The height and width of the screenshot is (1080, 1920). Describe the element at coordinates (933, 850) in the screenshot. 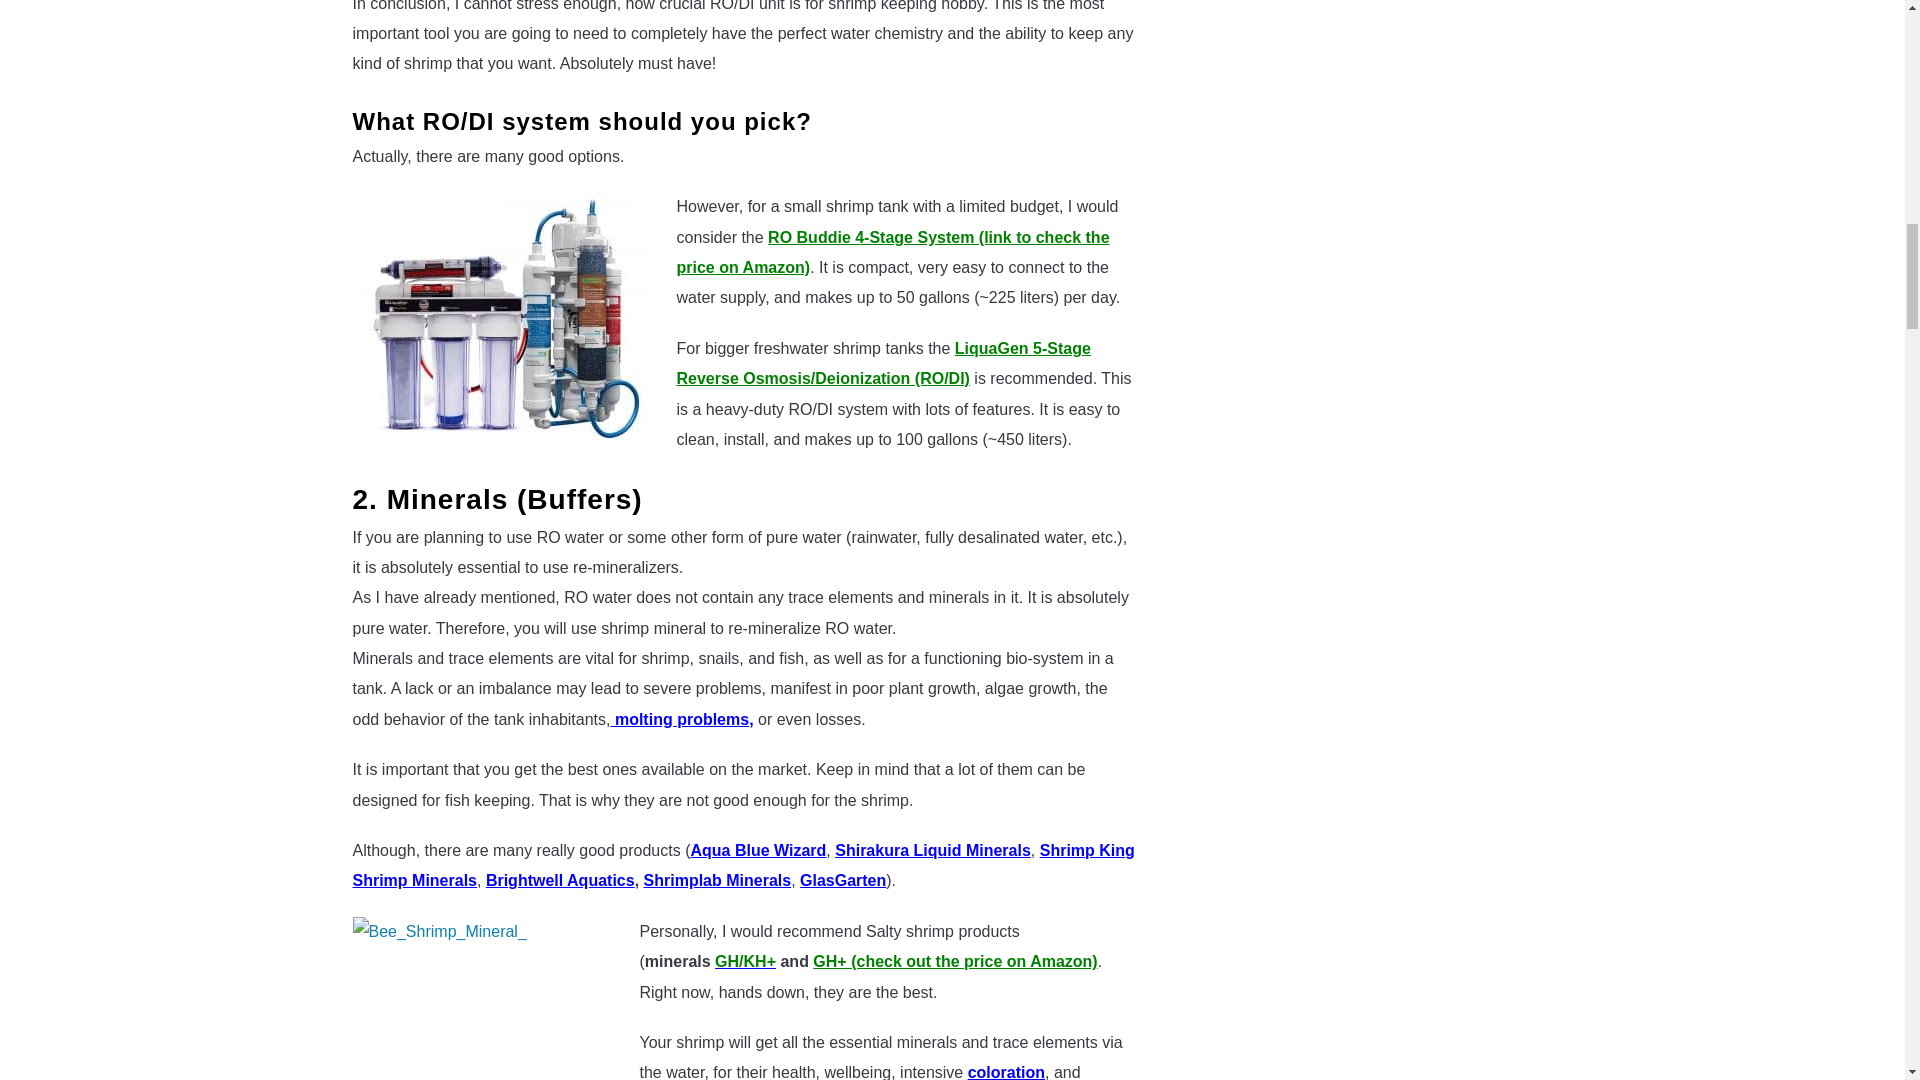

I see `Shirakura Liquid Minerals` at that location.